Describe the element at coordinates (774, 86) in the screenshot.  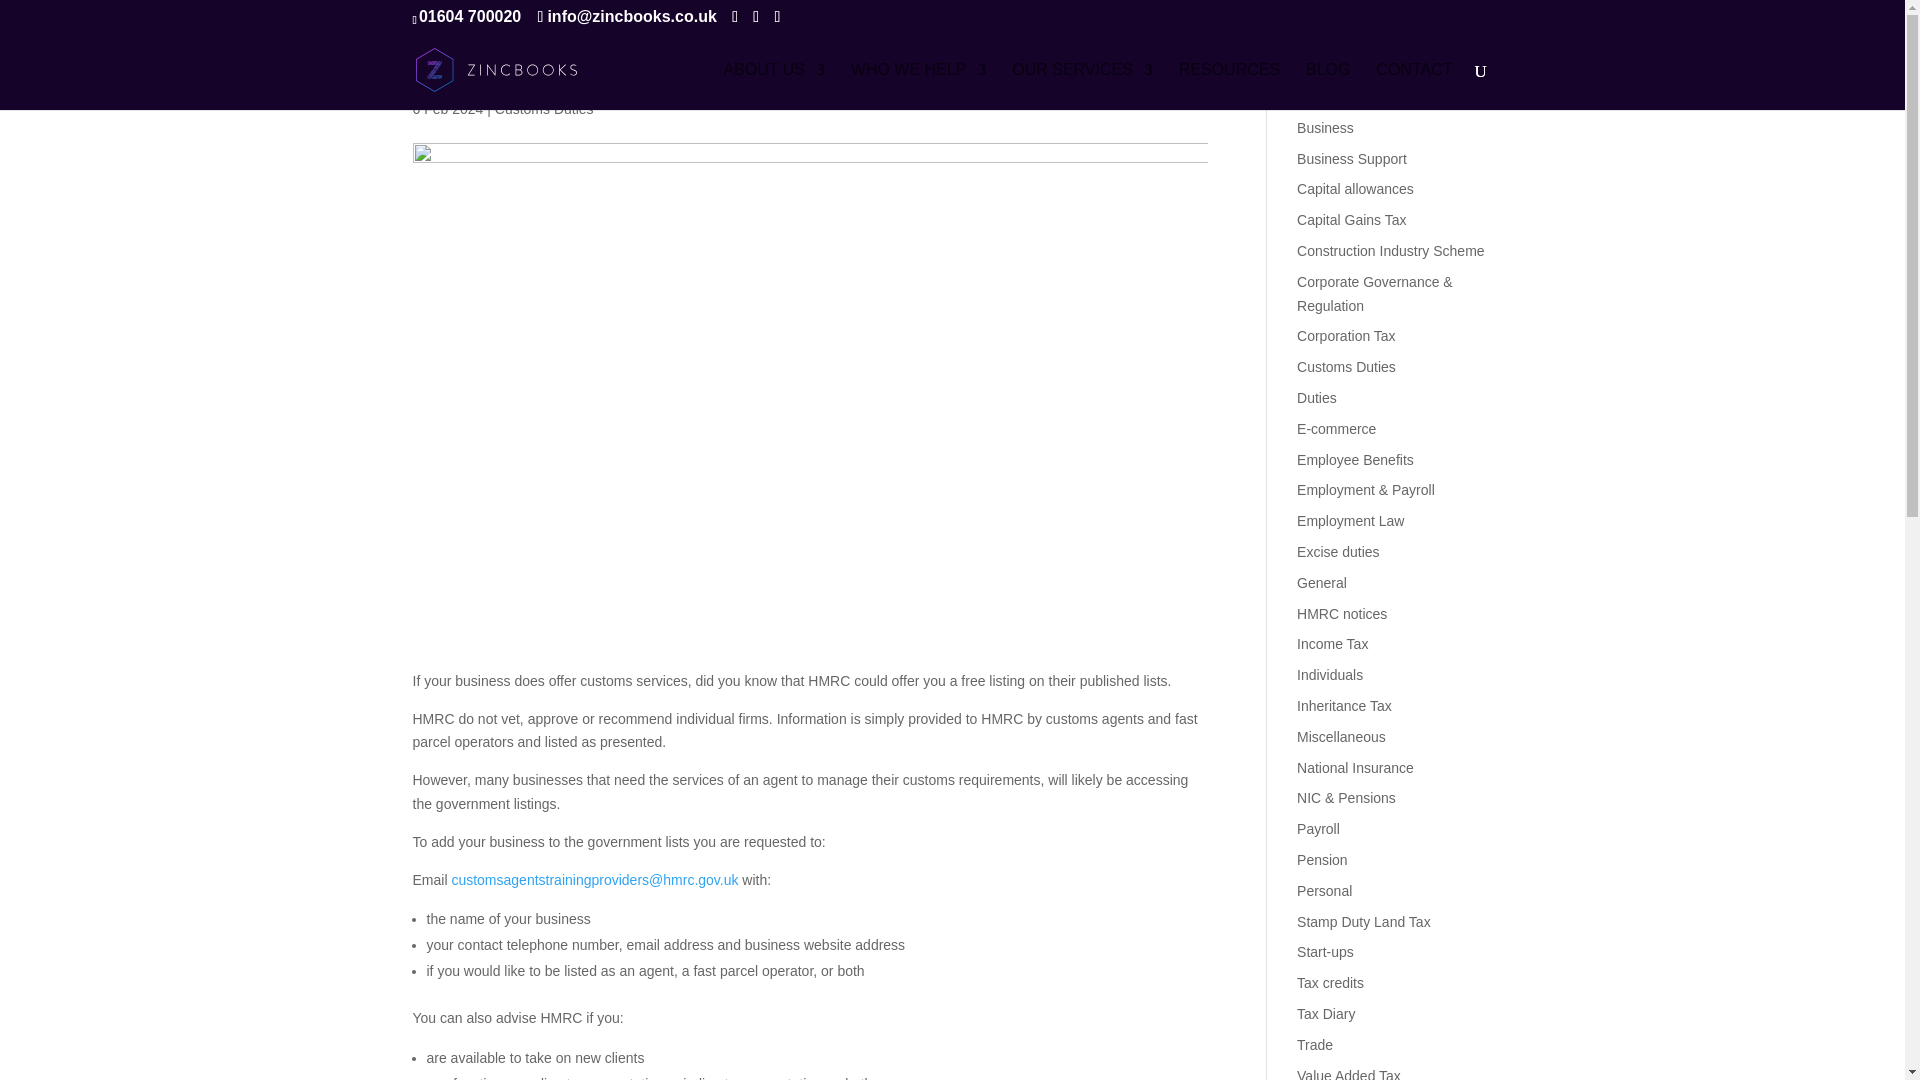
I see `ABOUT US` at that location.